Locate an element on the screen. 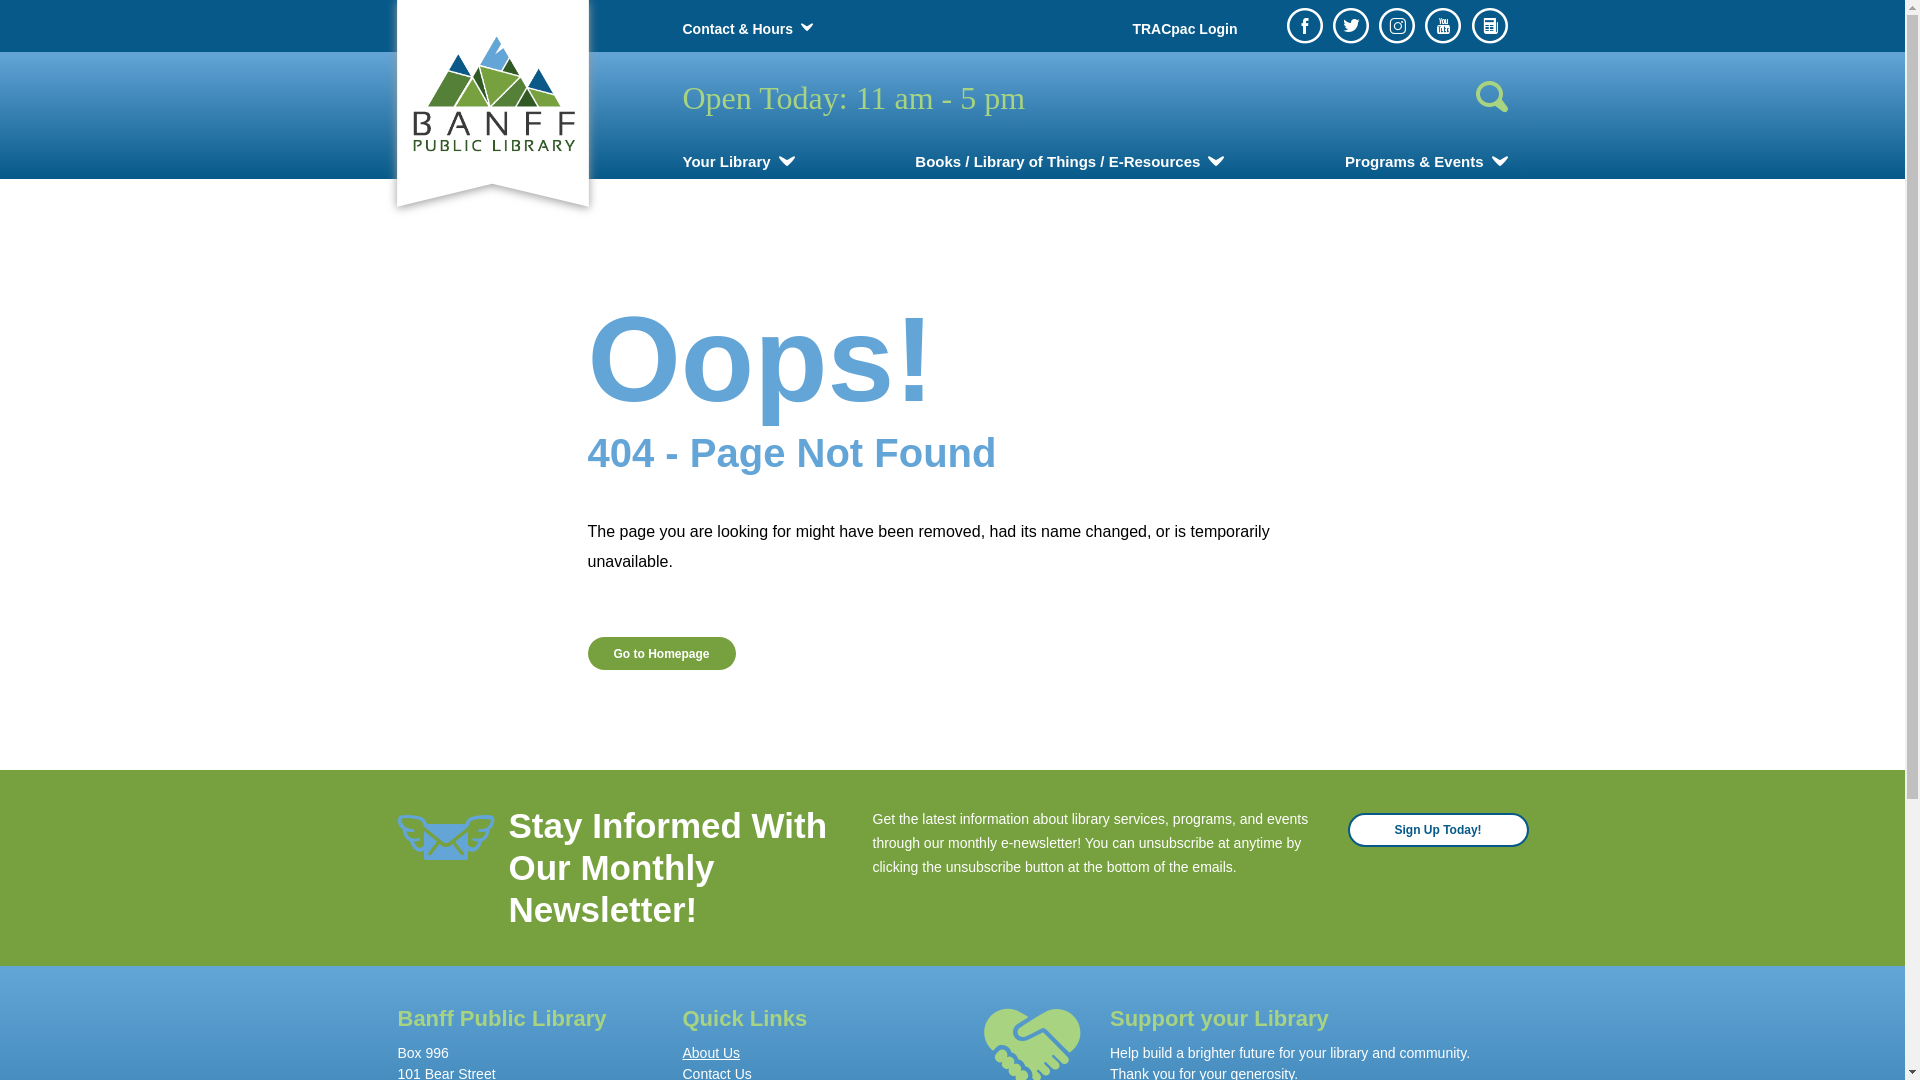 The width and height of the screenshot is (1920, 1080). Sign Up Today! is located at coordinates (1438, 830).